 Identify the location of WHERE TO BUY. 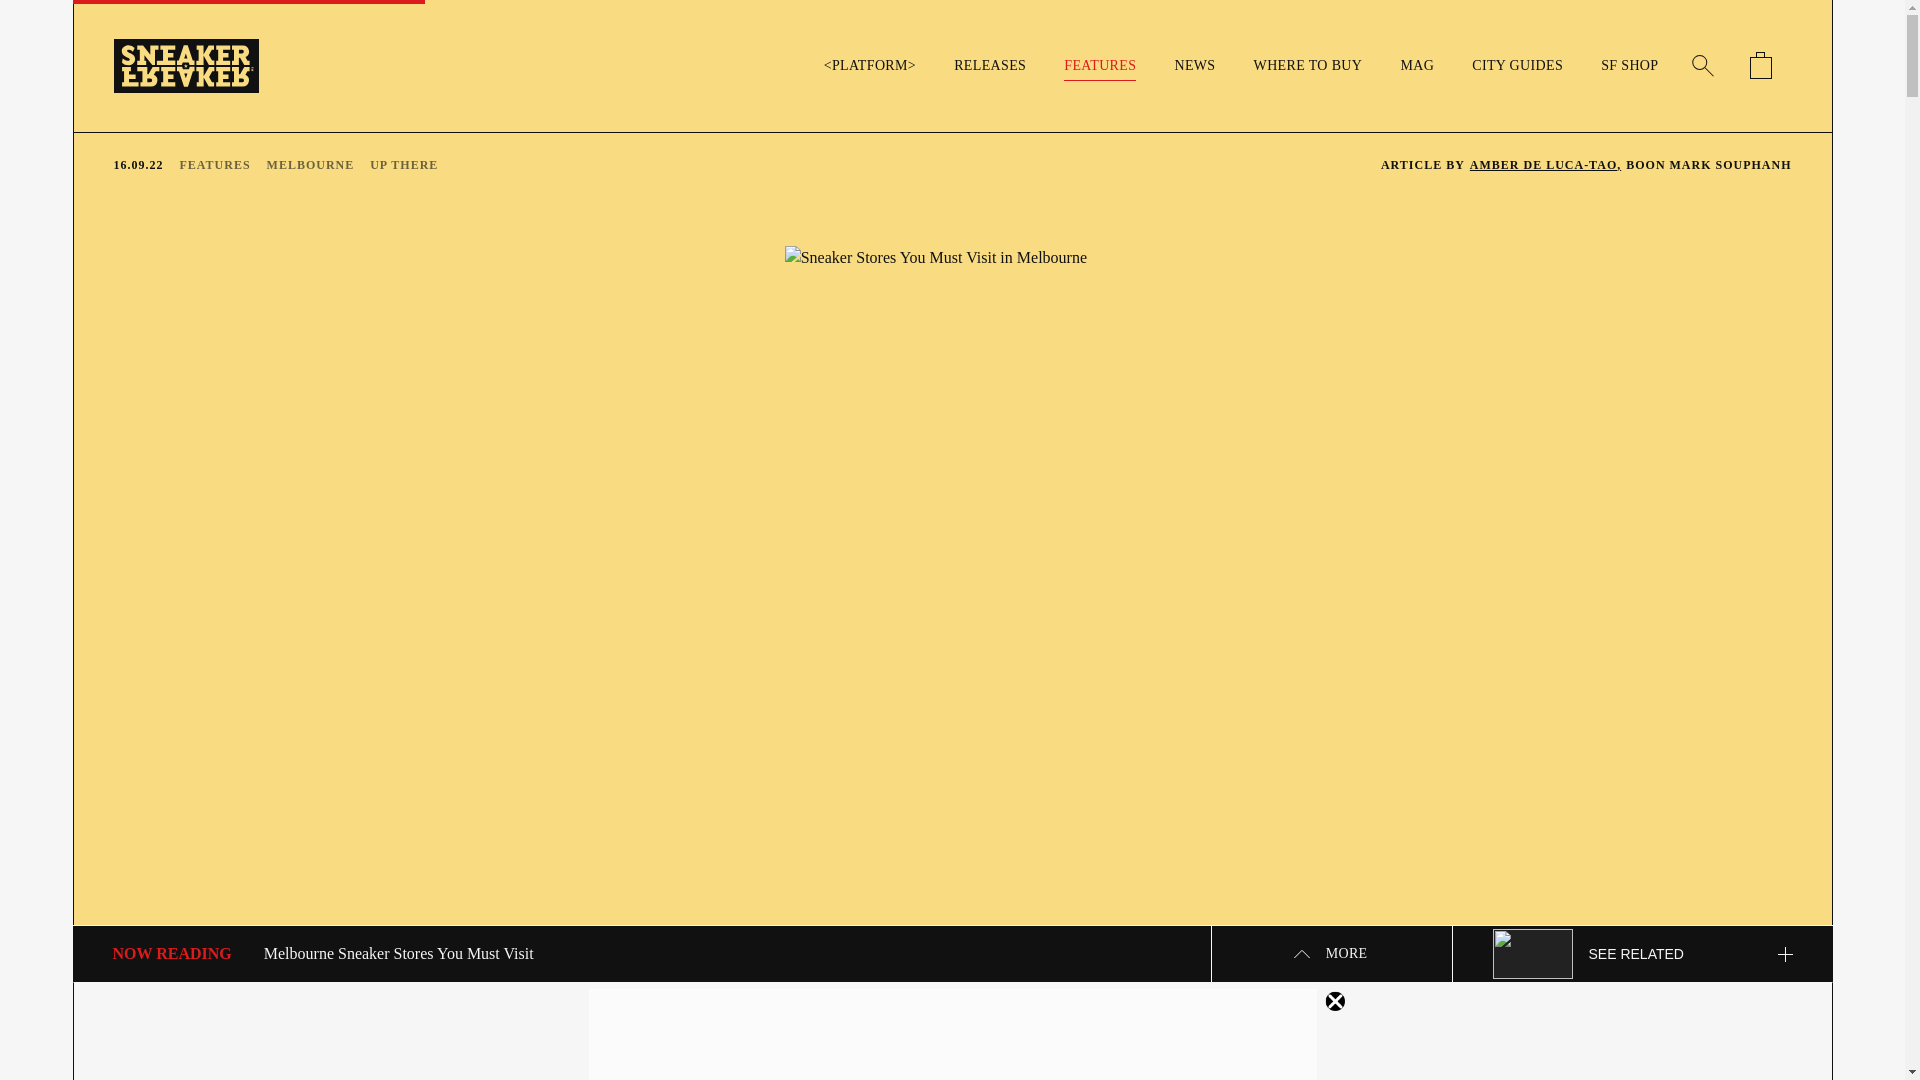
(1308, 66).